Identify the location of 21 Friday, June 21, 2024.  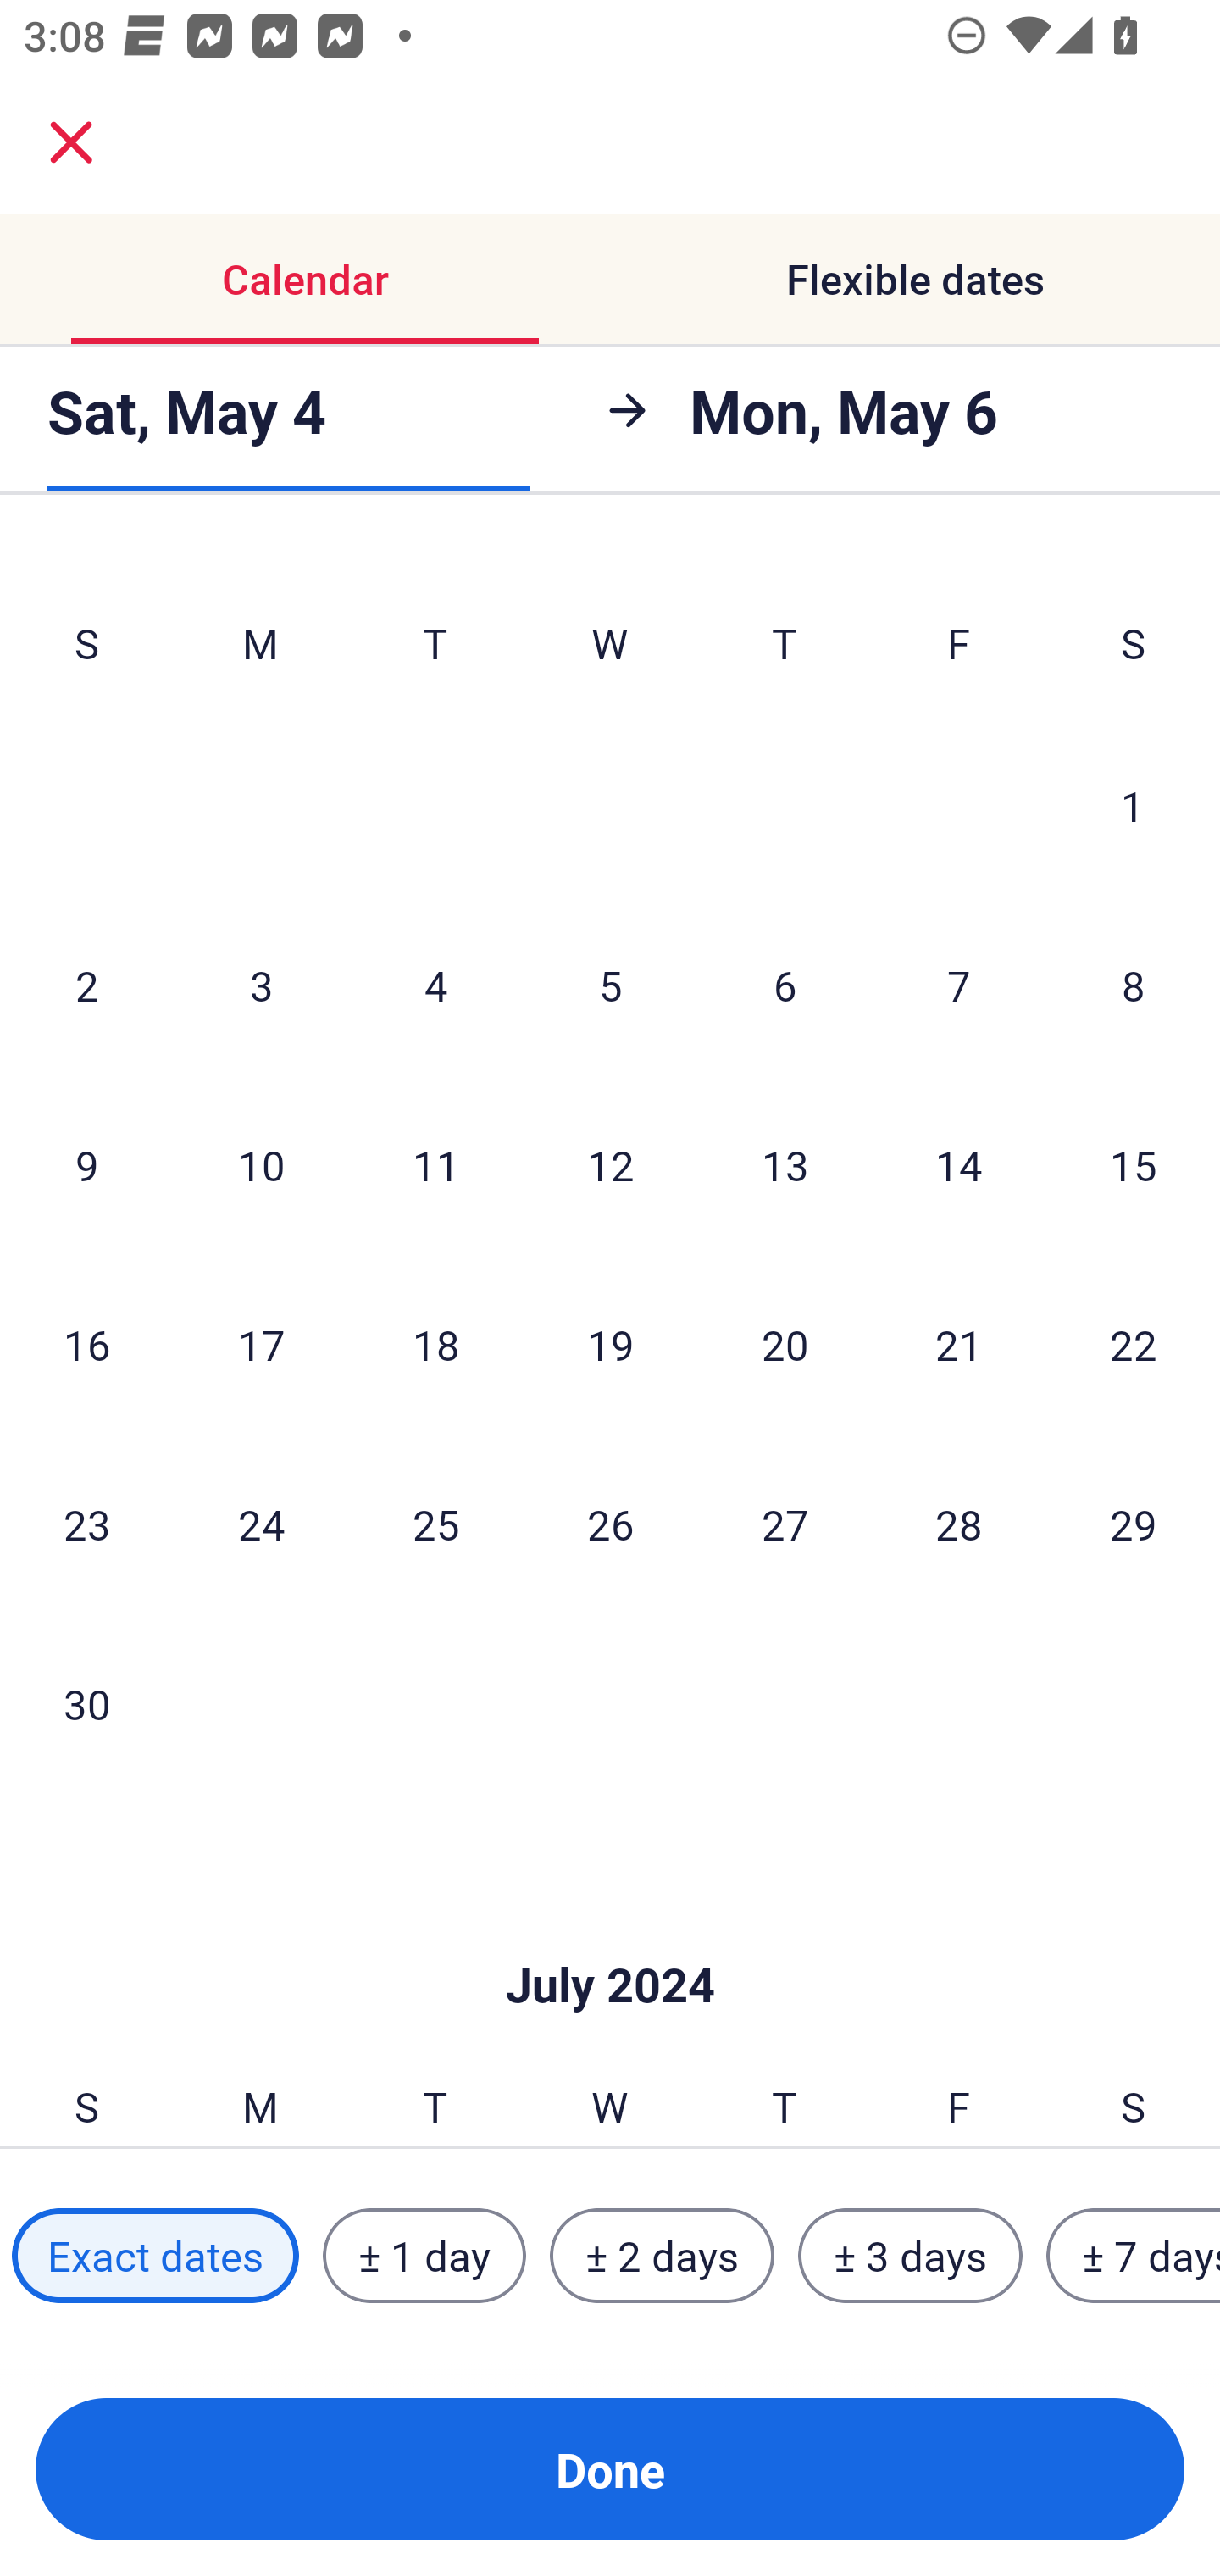
(959, 1344).